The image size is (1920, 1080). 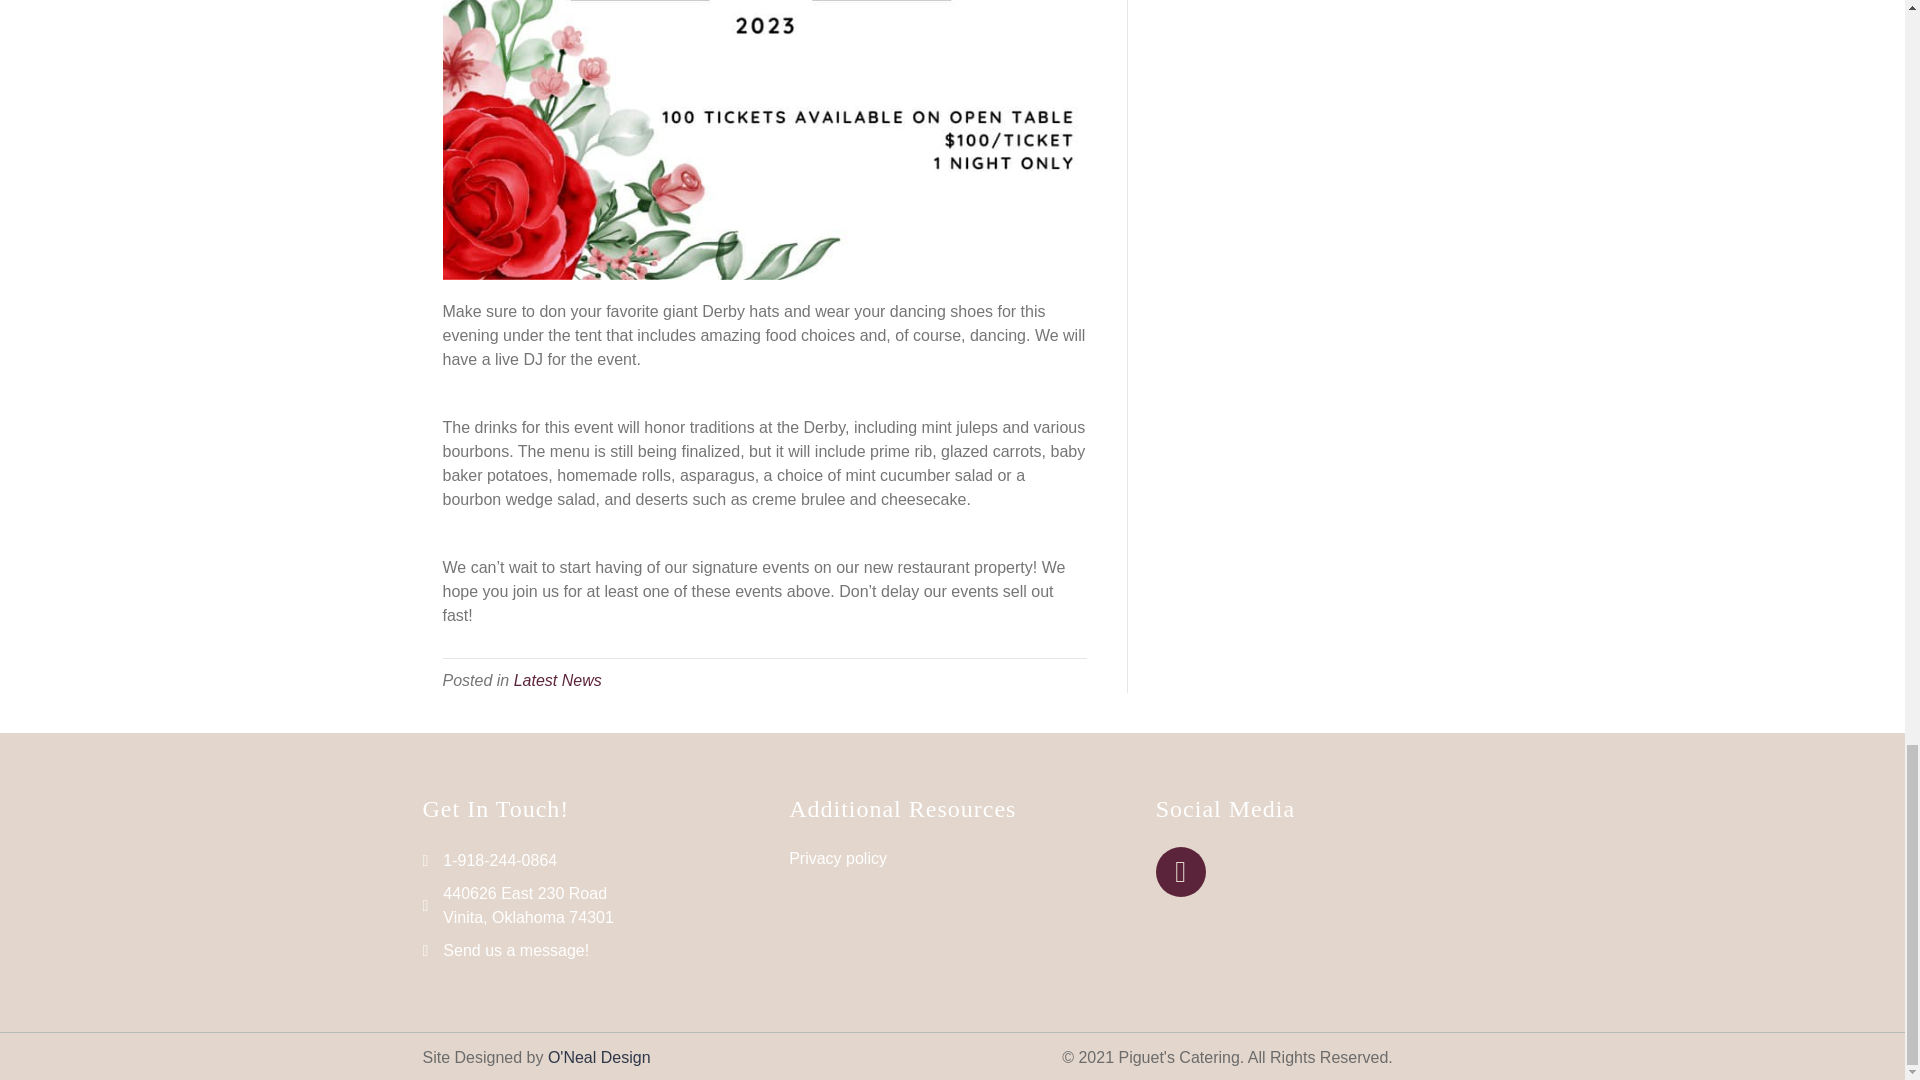 What do you see at coordinates (1180, 872) in the screenshot?
I see `Facebook` at bounding box center [1180, 872].